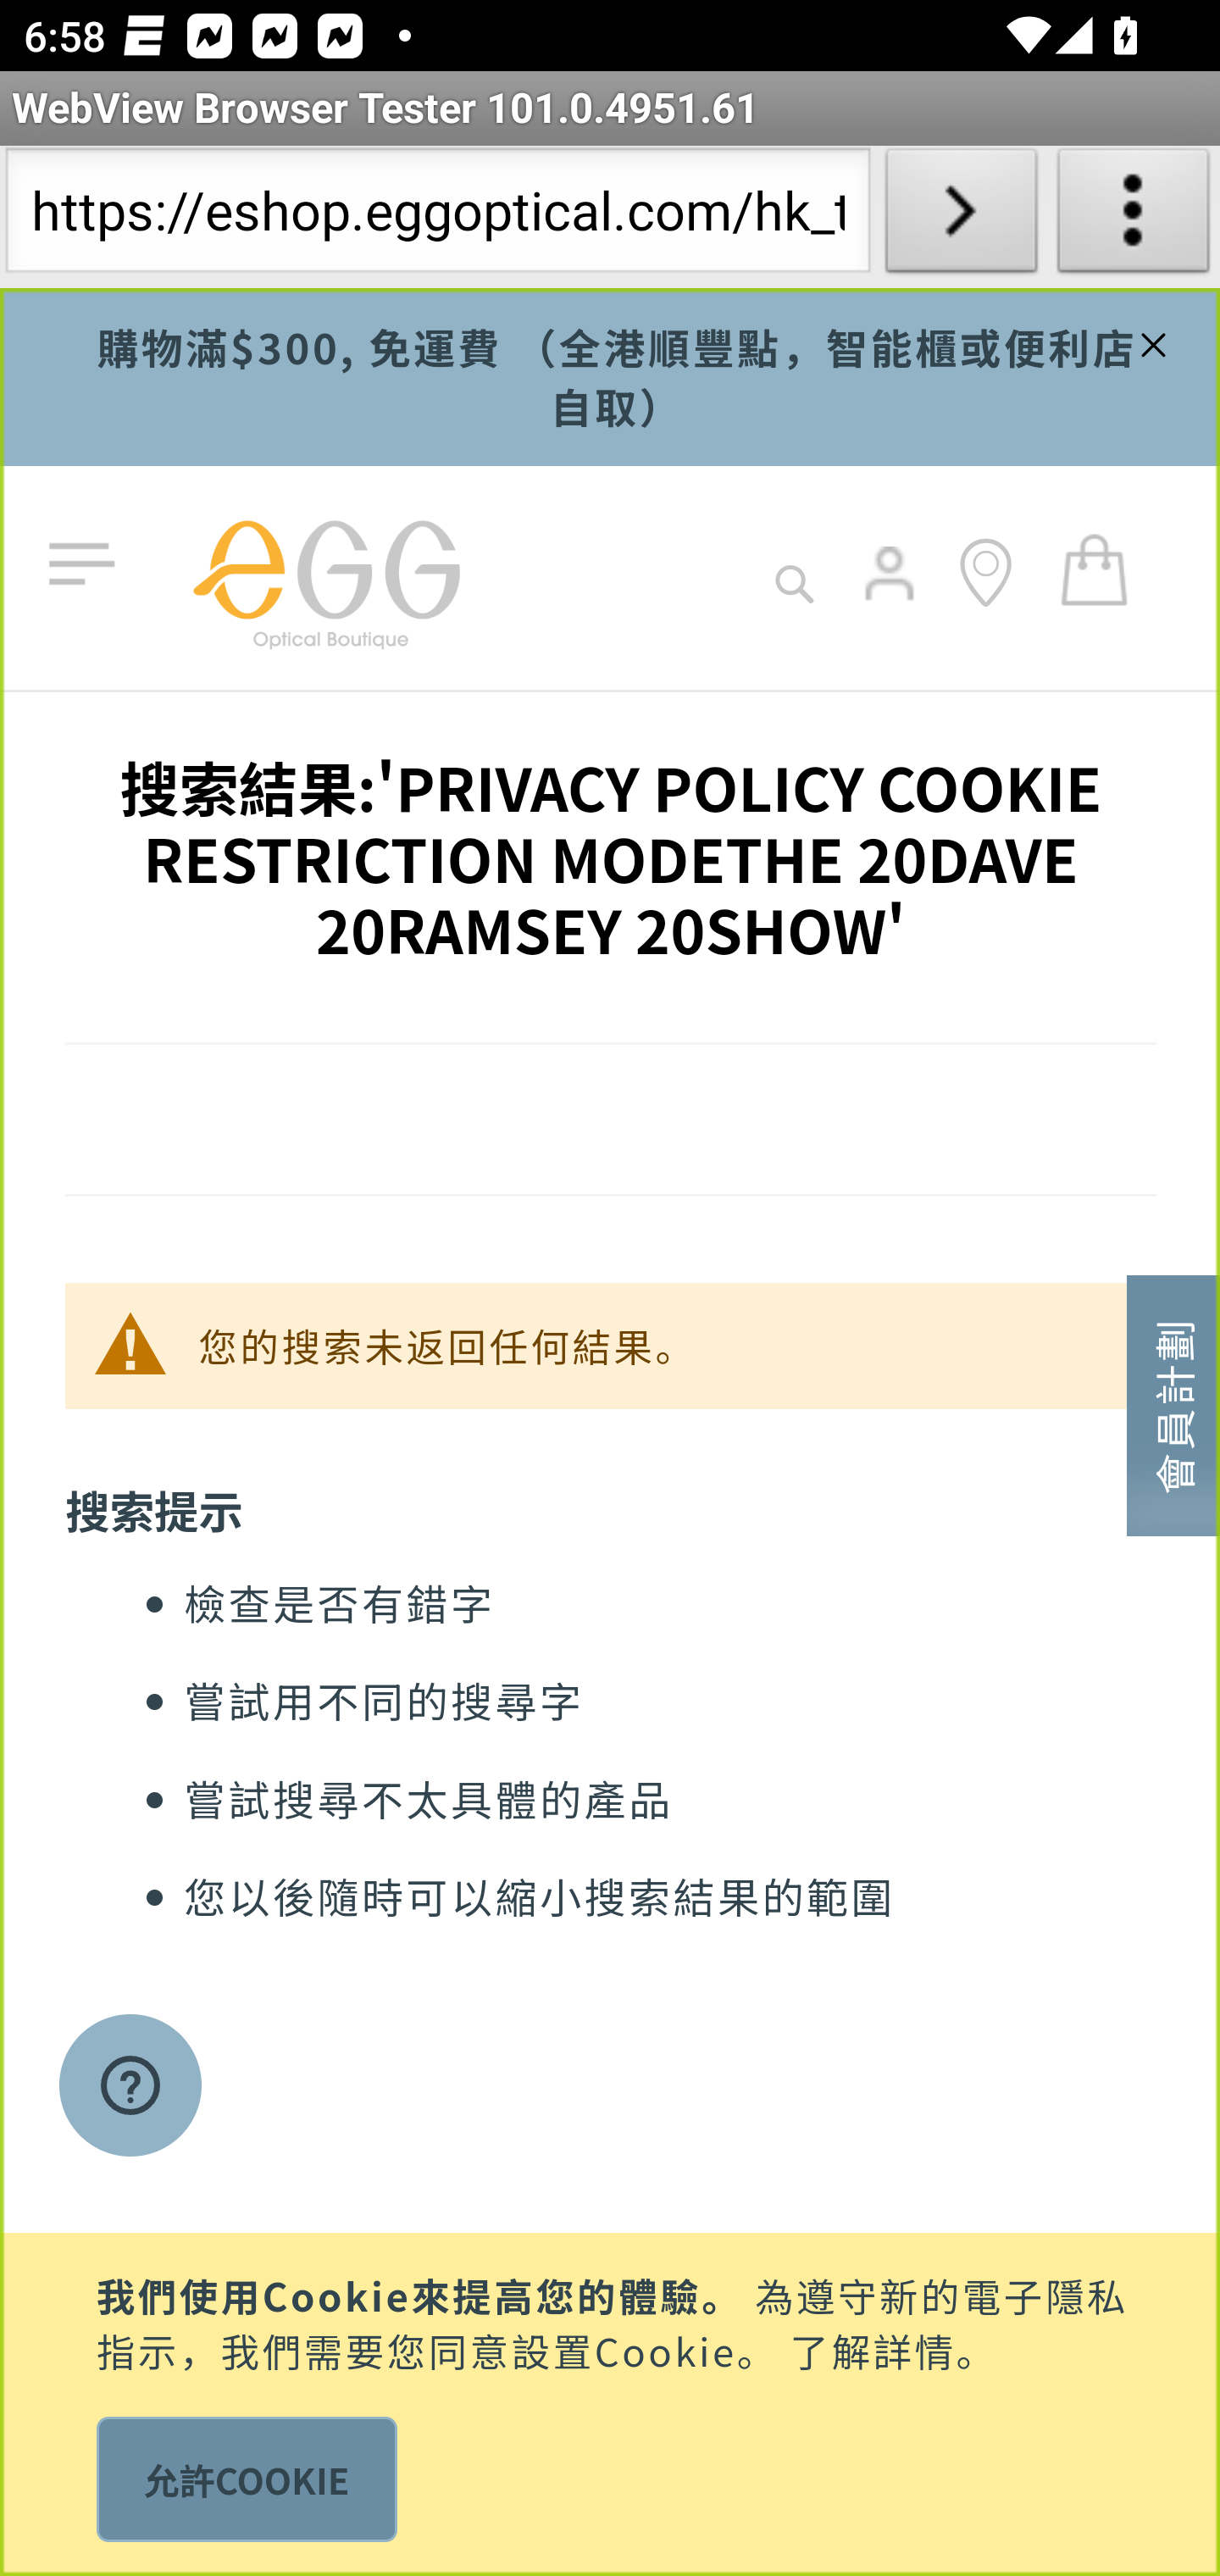  I want to click on , so click(1149, 340).